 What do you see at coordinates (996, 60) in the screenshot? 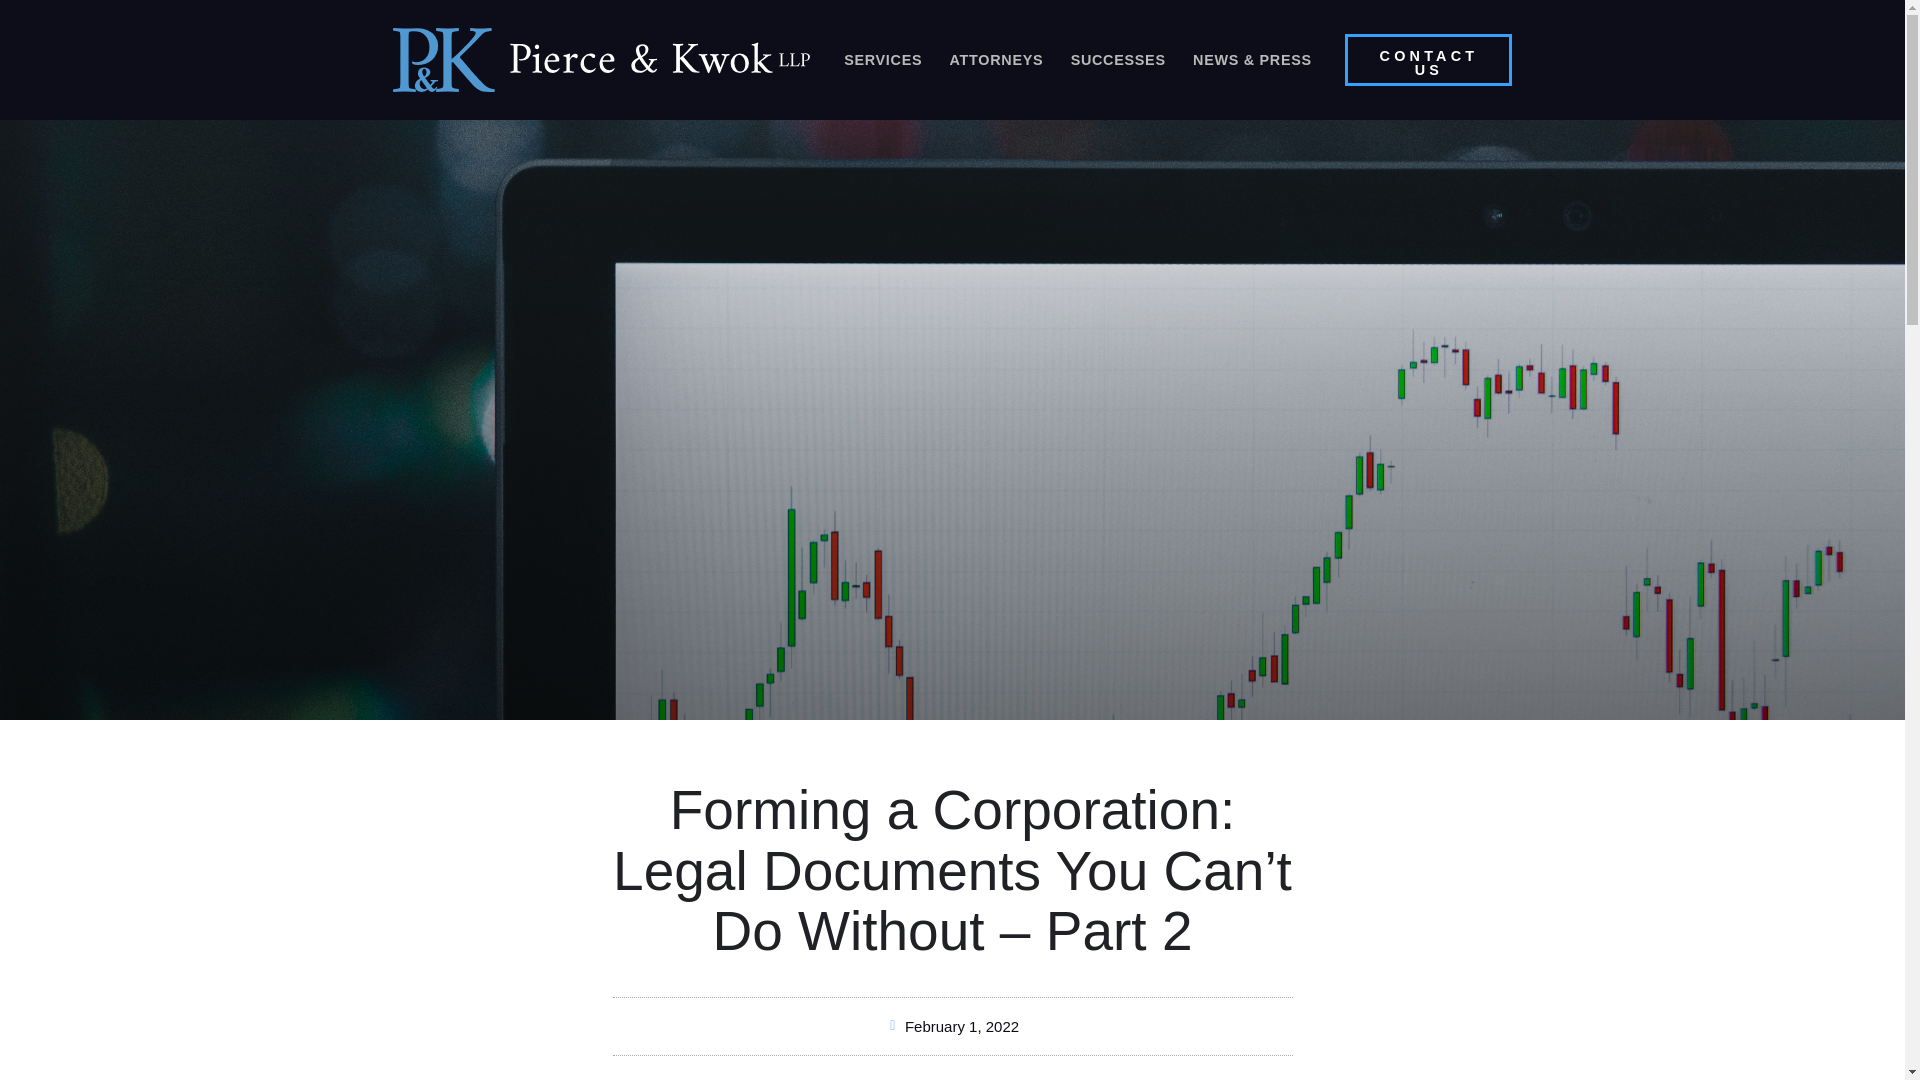
I see `ATTORNEYS` at bounding box center [996, 60].